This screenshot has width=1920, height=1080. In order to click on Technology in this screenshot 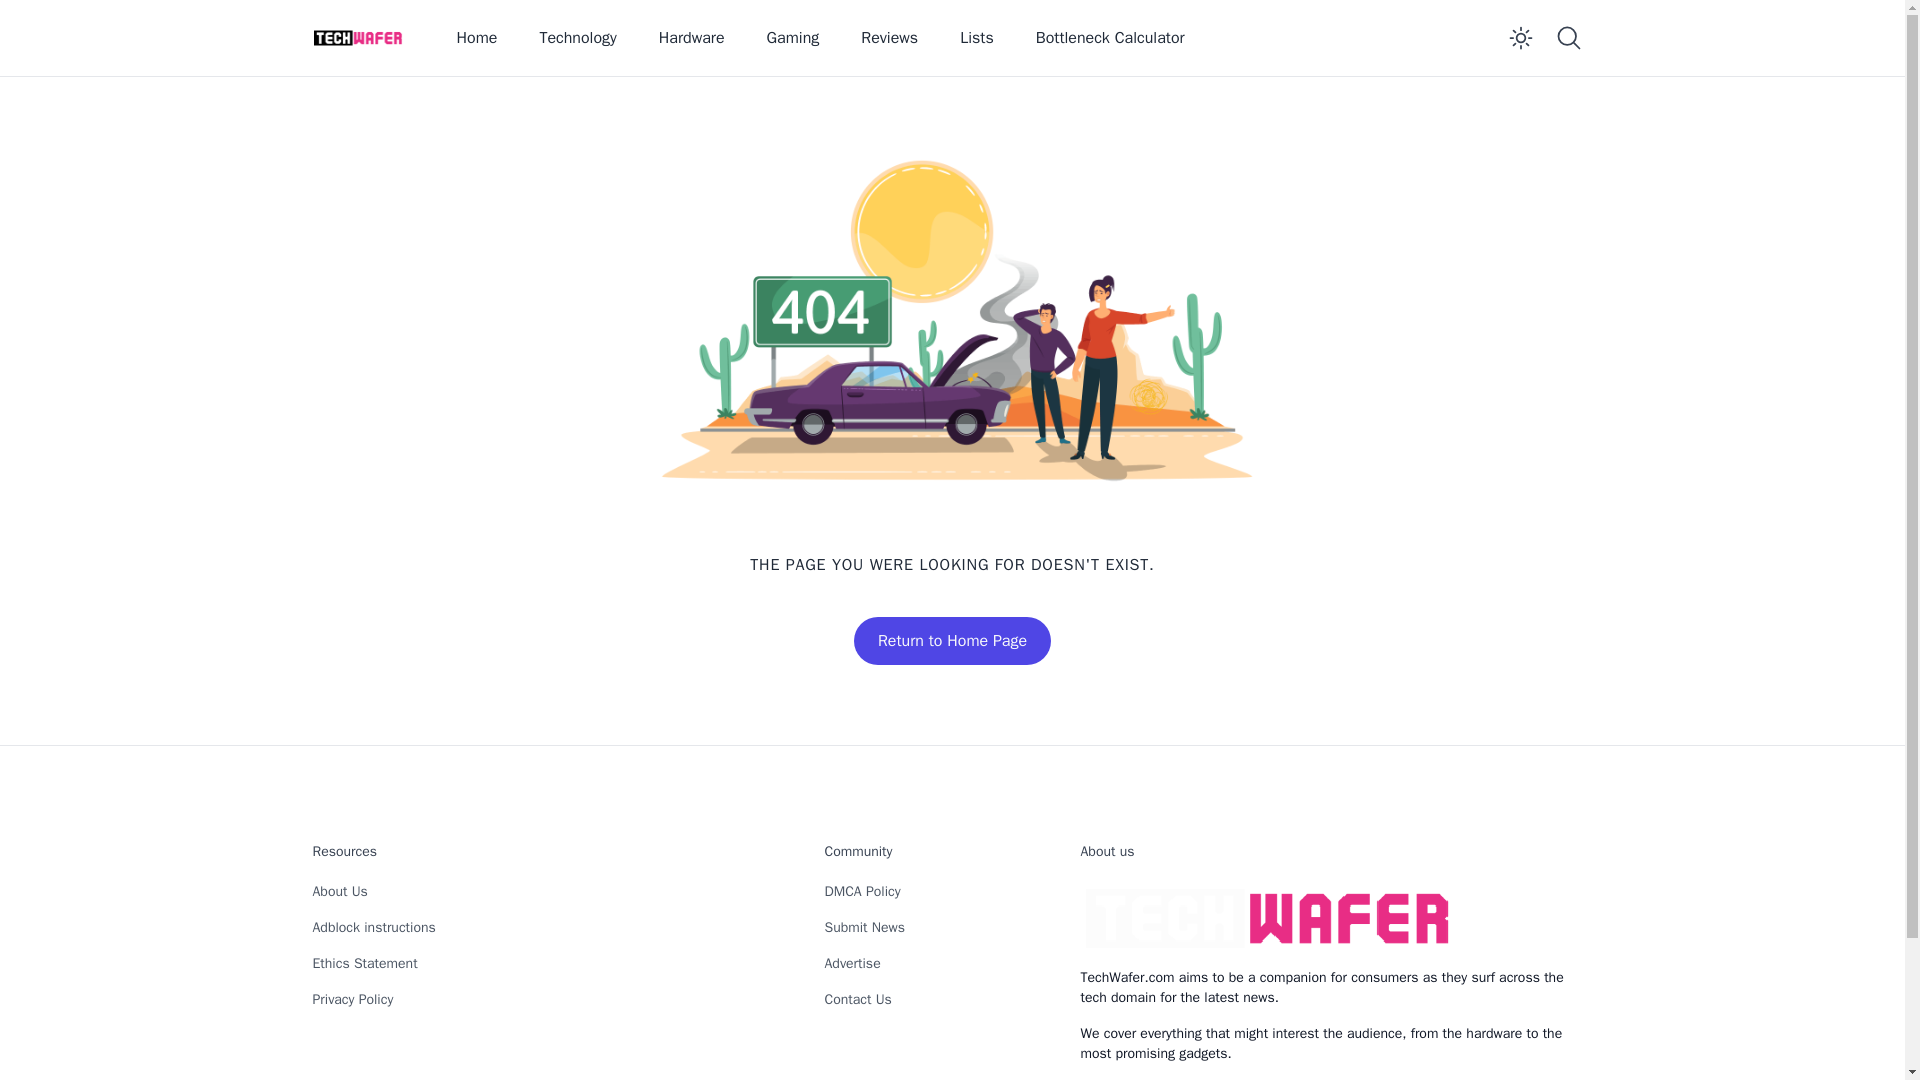, I will do `click(576, 38)`.